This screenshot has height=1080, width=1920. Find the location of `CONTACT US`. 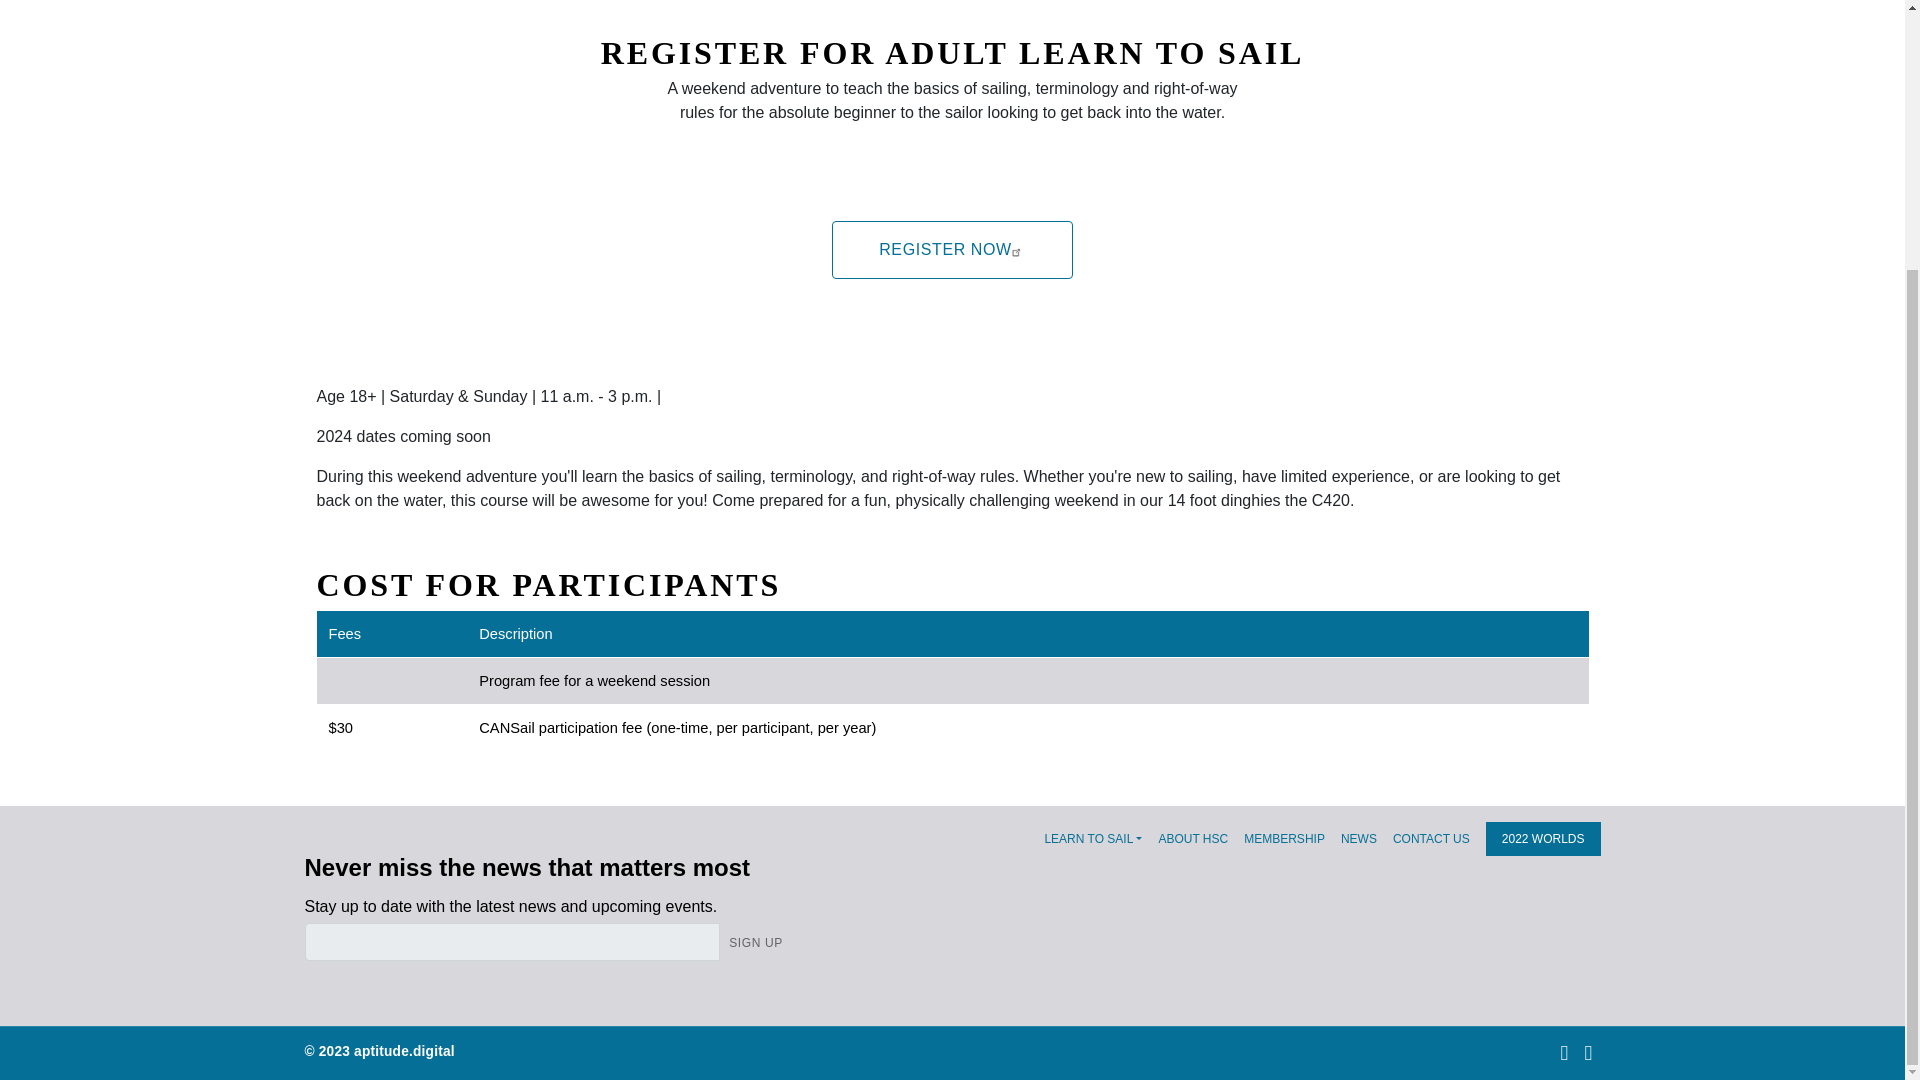

CONTACT US is located at coordinates (1432, 838).